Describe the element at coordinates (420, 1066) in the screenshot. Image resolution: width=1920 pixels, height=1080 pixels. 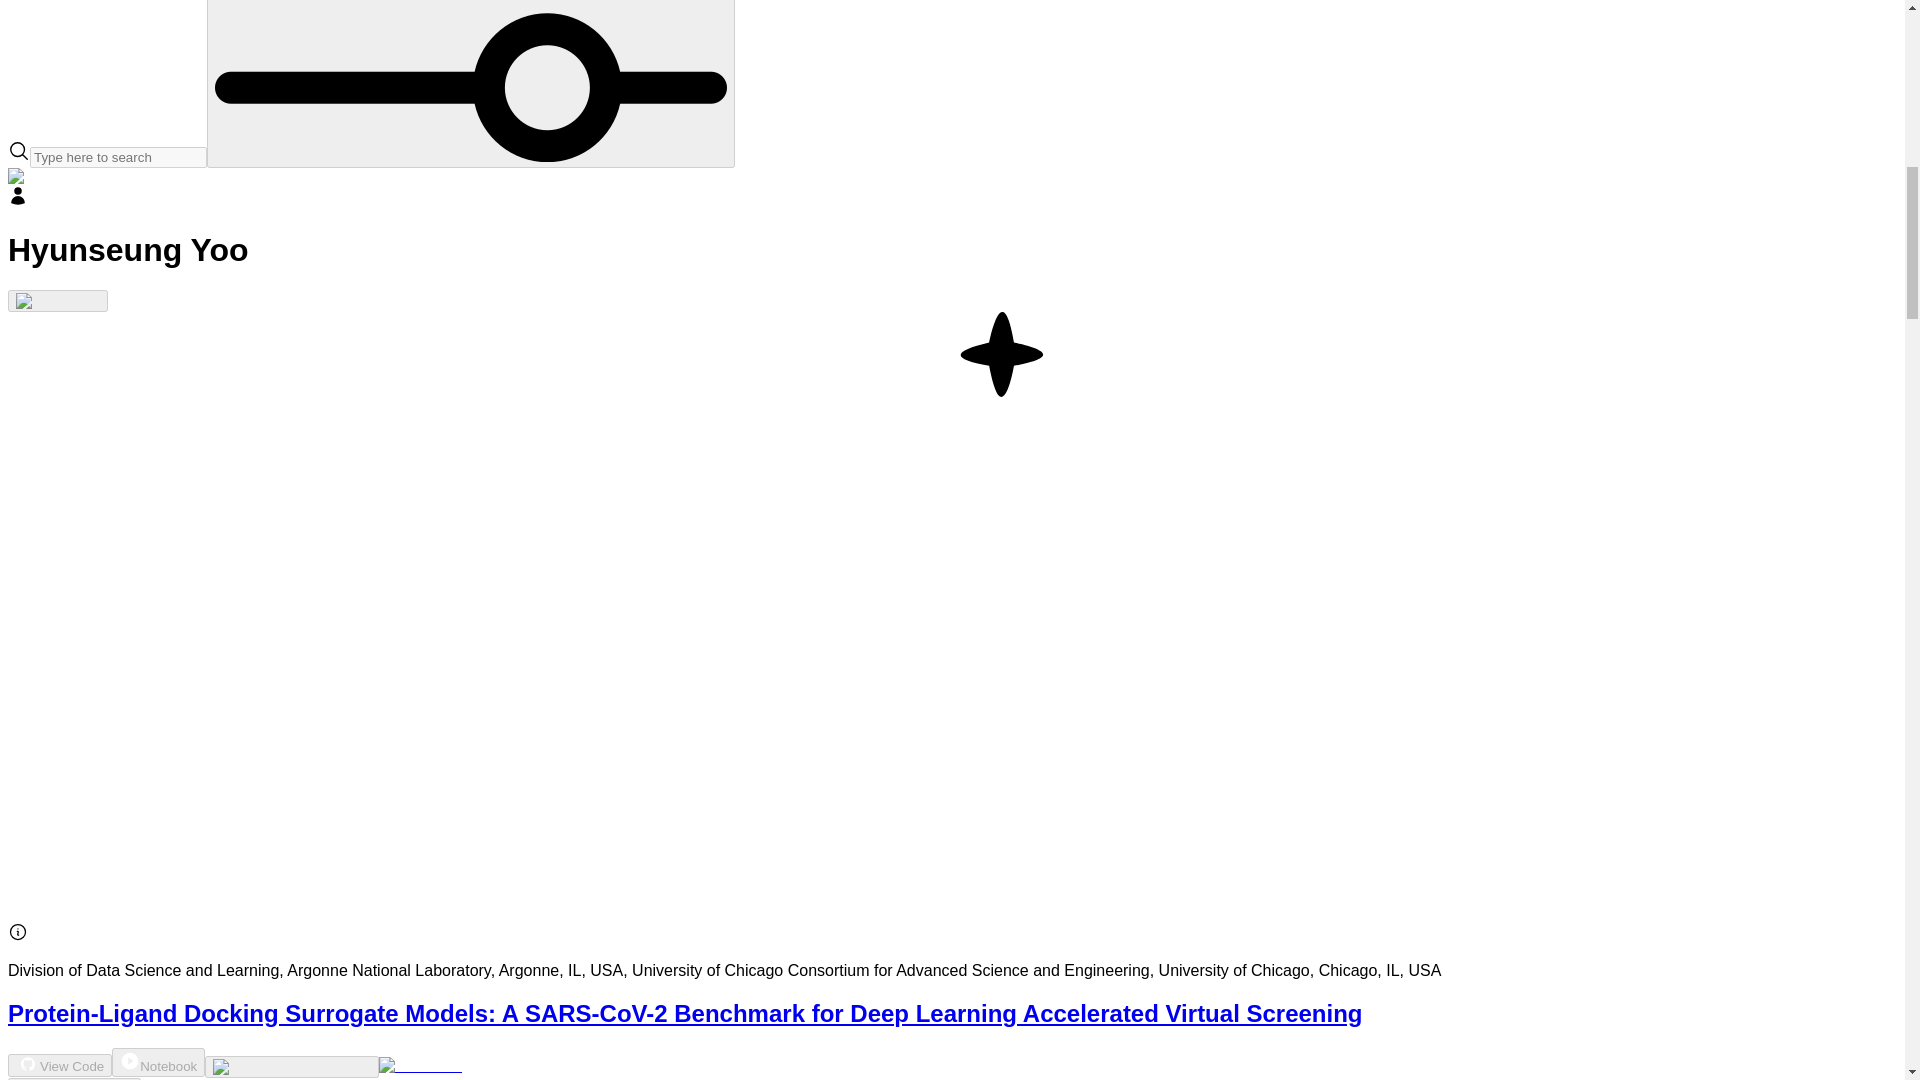
I see `Contribute your code for this paper to the community` at that location.